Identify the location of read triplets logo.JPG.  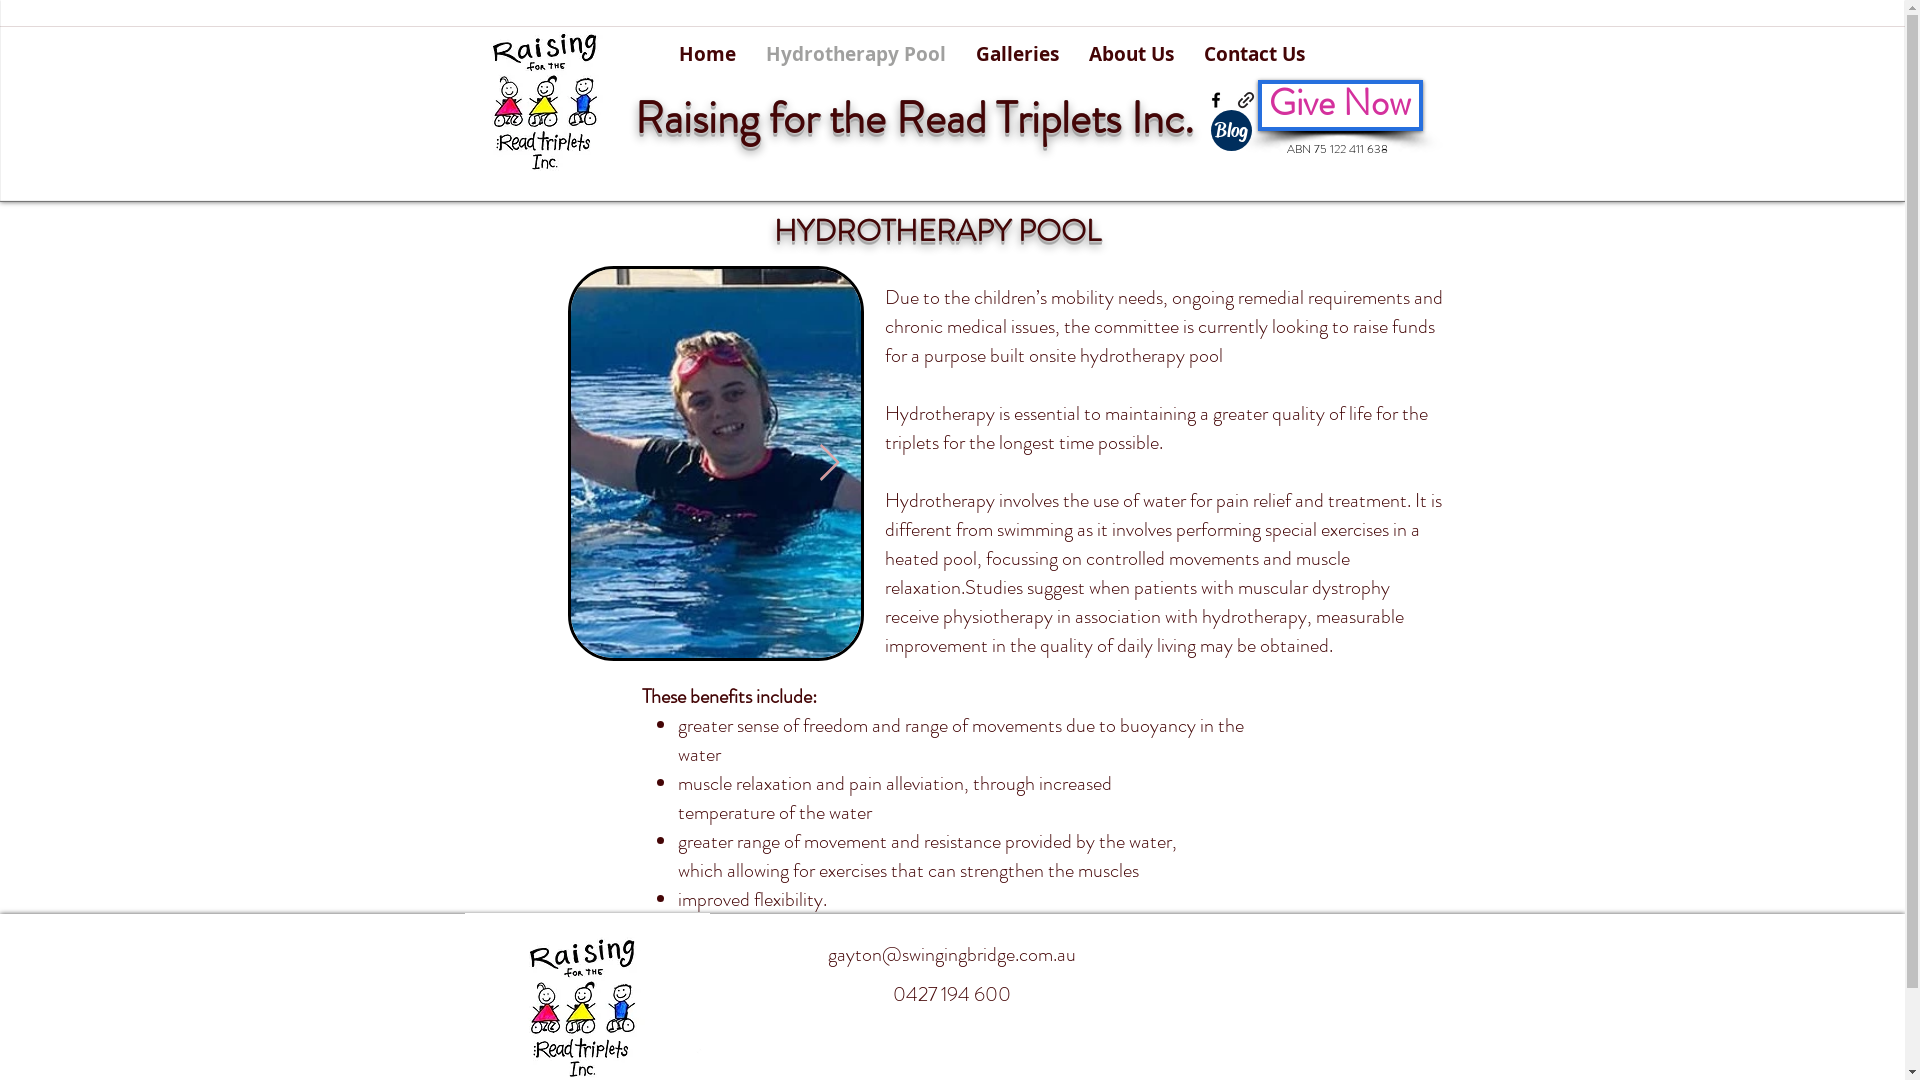
(544, 100).